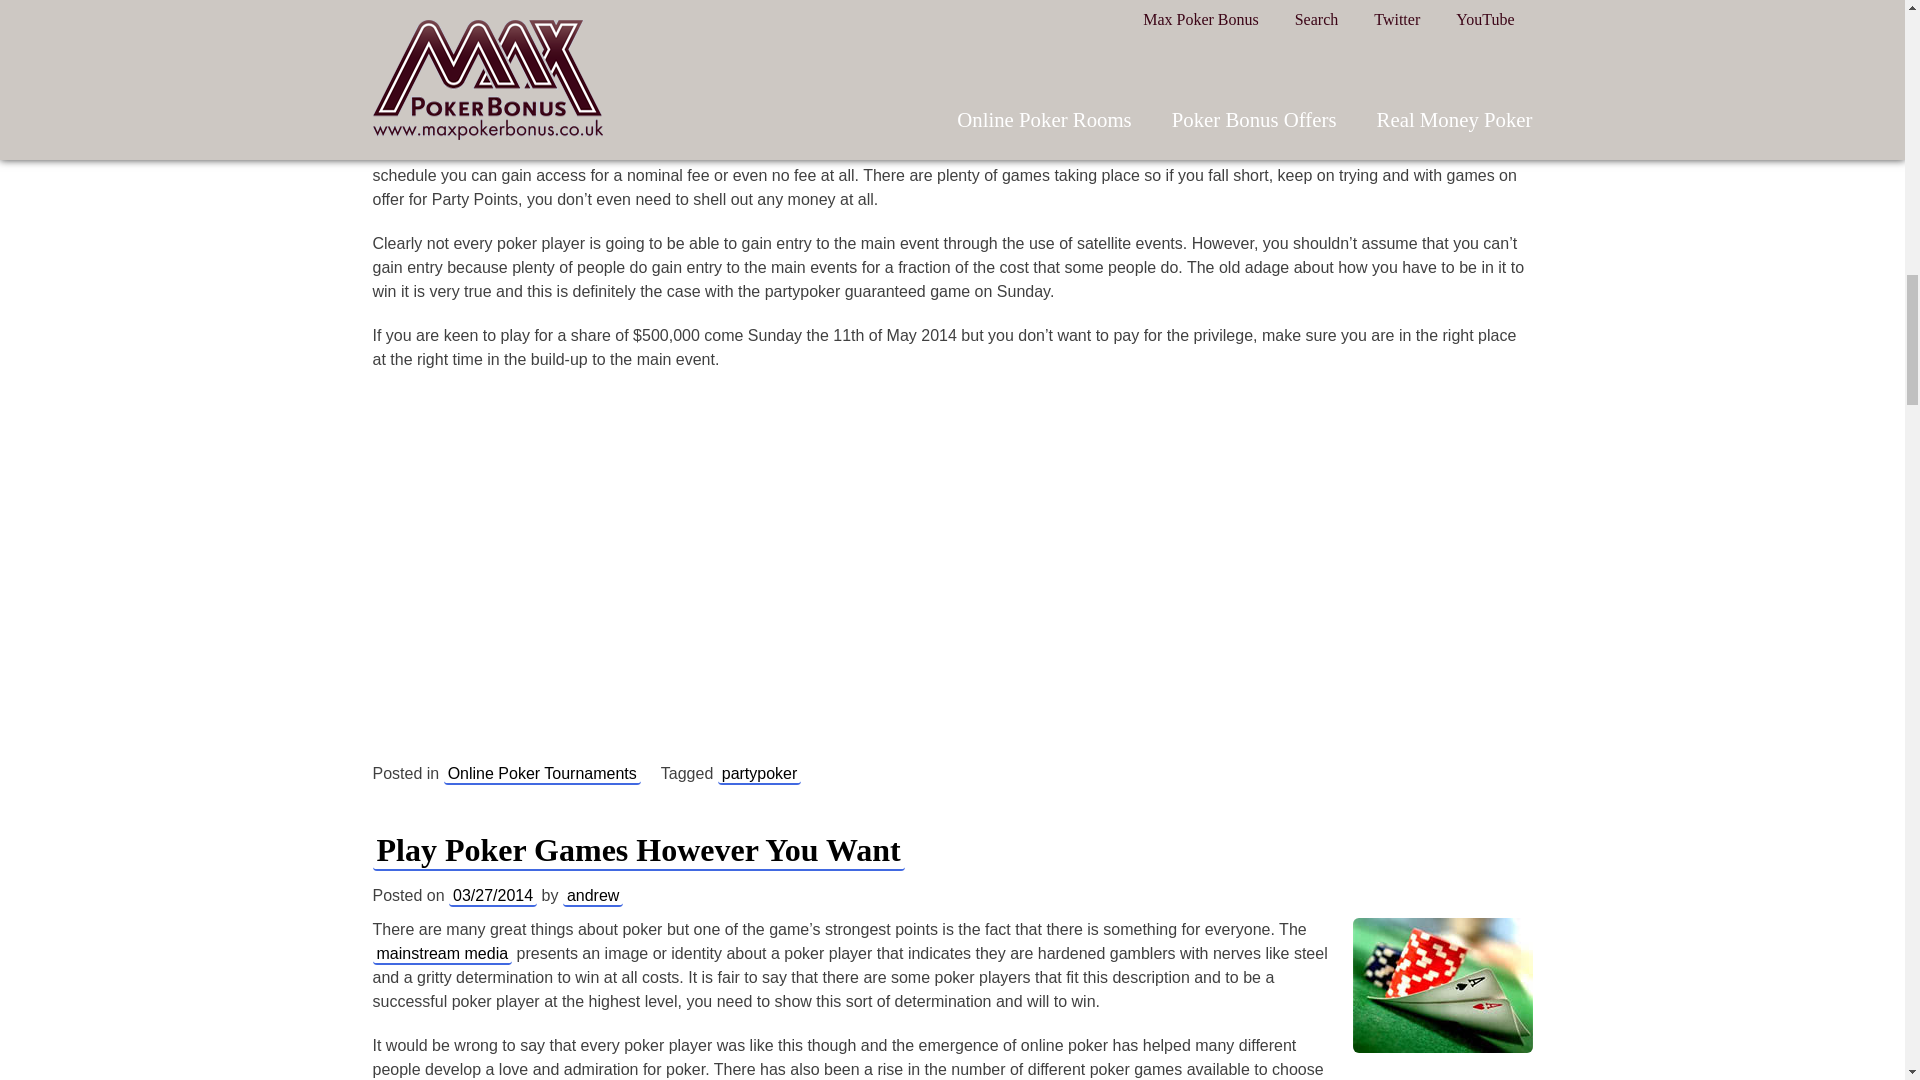 The width and height of the screenshot is (1920, 1080). What do you see at coordinates (442, 954) in the screenshot?
I see `mainstream media` at bounding box center [442, 954].